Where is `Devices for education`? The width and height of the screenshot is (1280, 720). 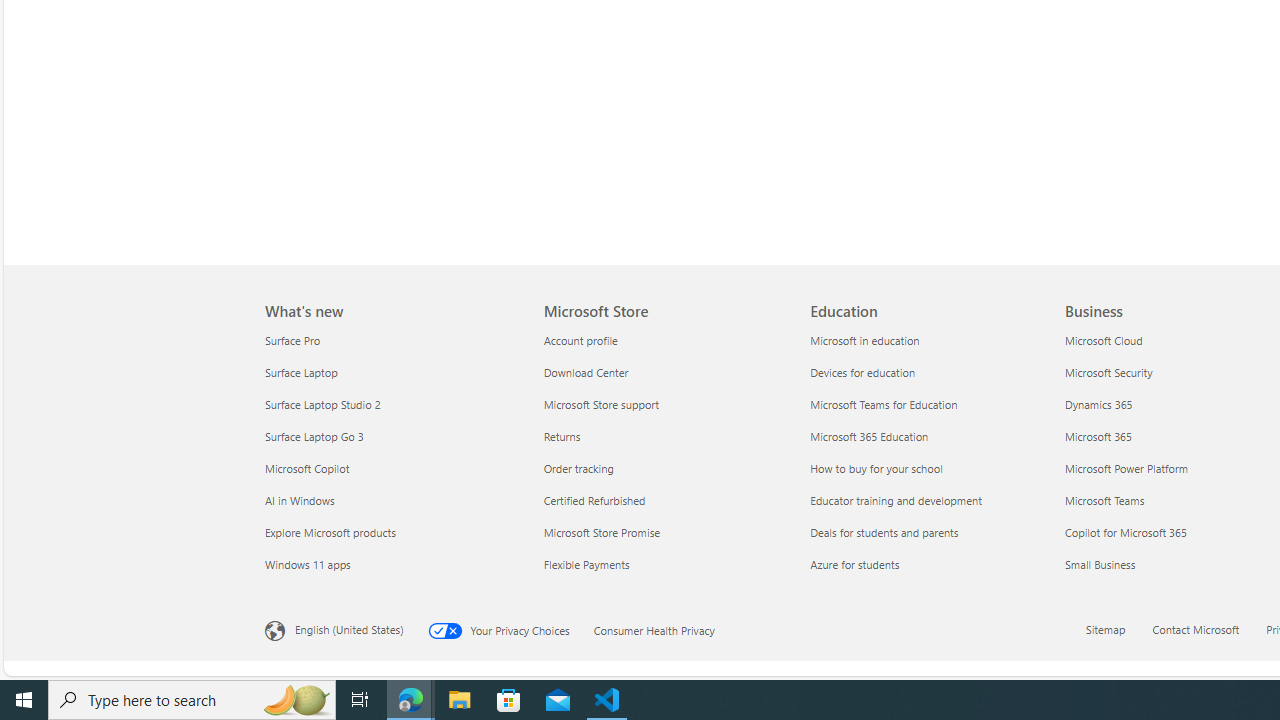
Devices for education is located at coordinates (932, 372).